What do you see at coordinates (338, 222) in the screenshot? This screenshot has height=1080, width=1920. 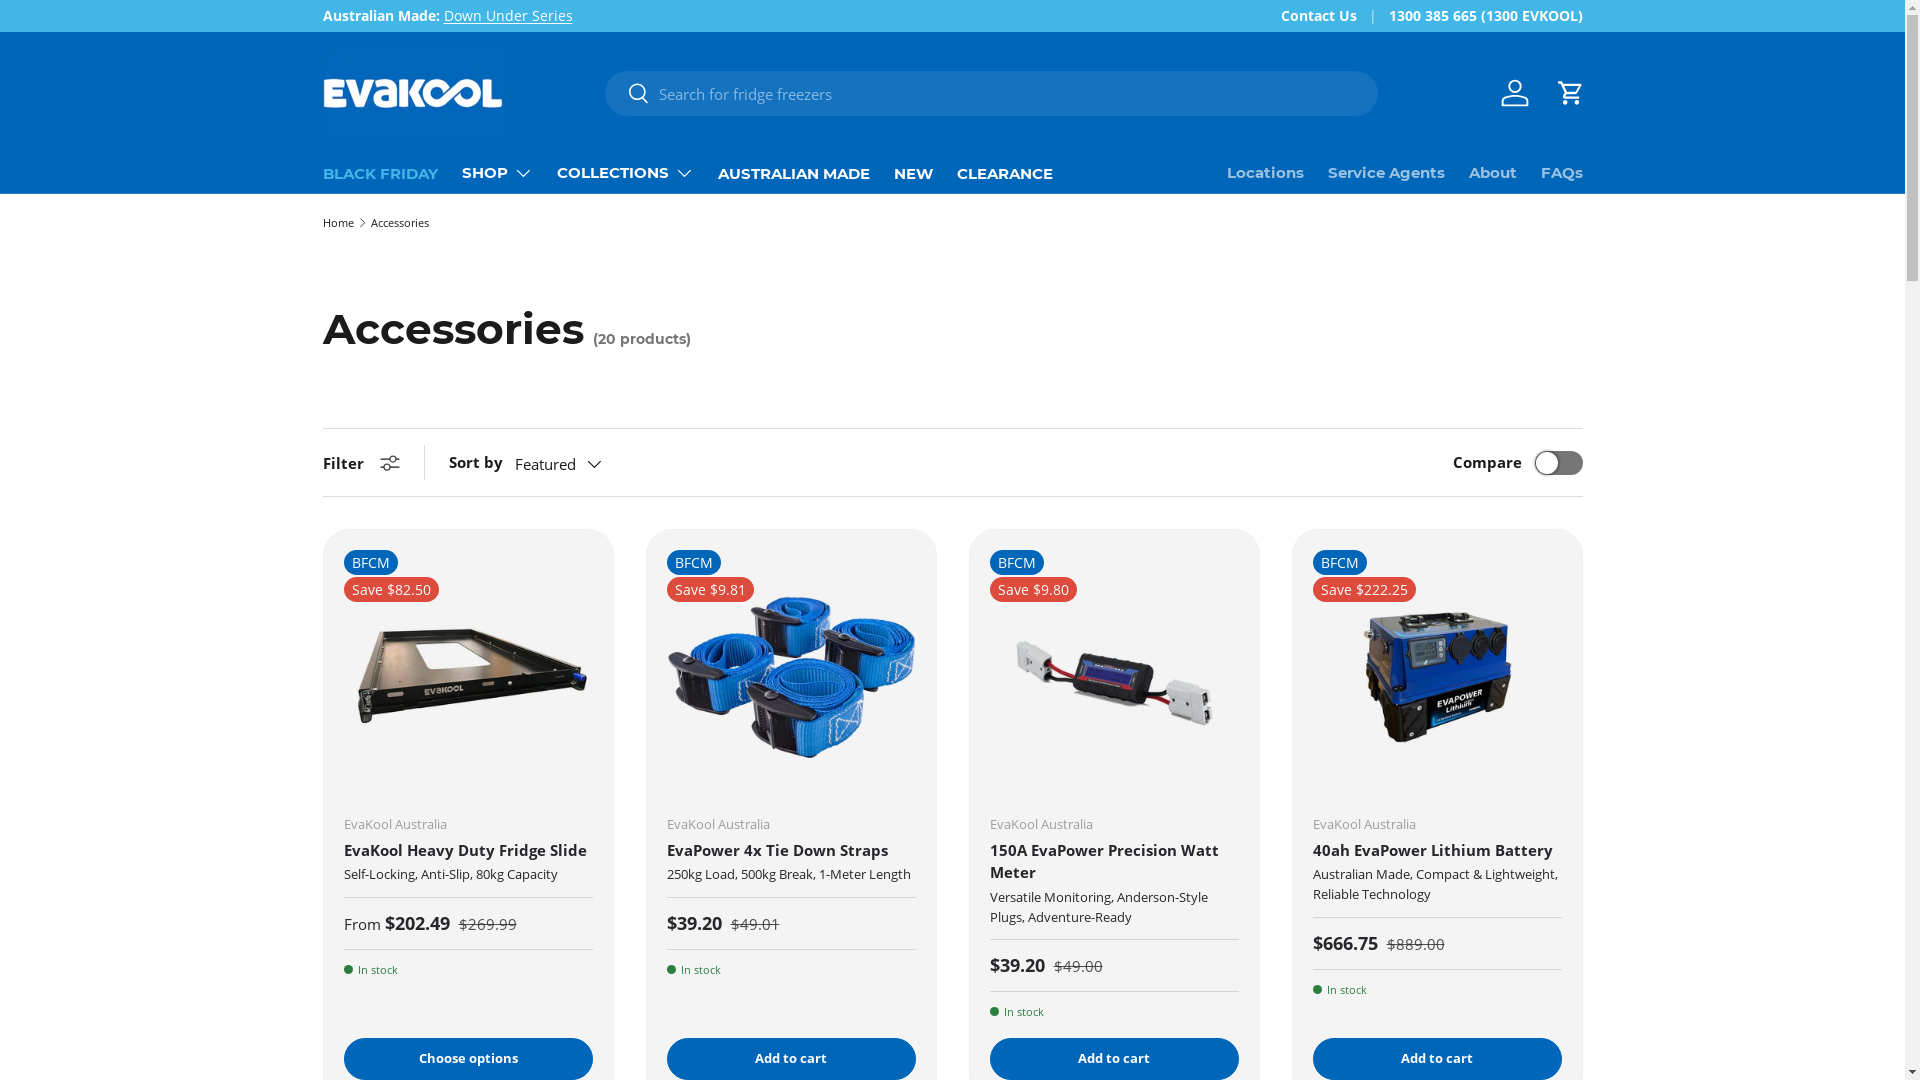 I see `Home` at bounding box center [338, 222].